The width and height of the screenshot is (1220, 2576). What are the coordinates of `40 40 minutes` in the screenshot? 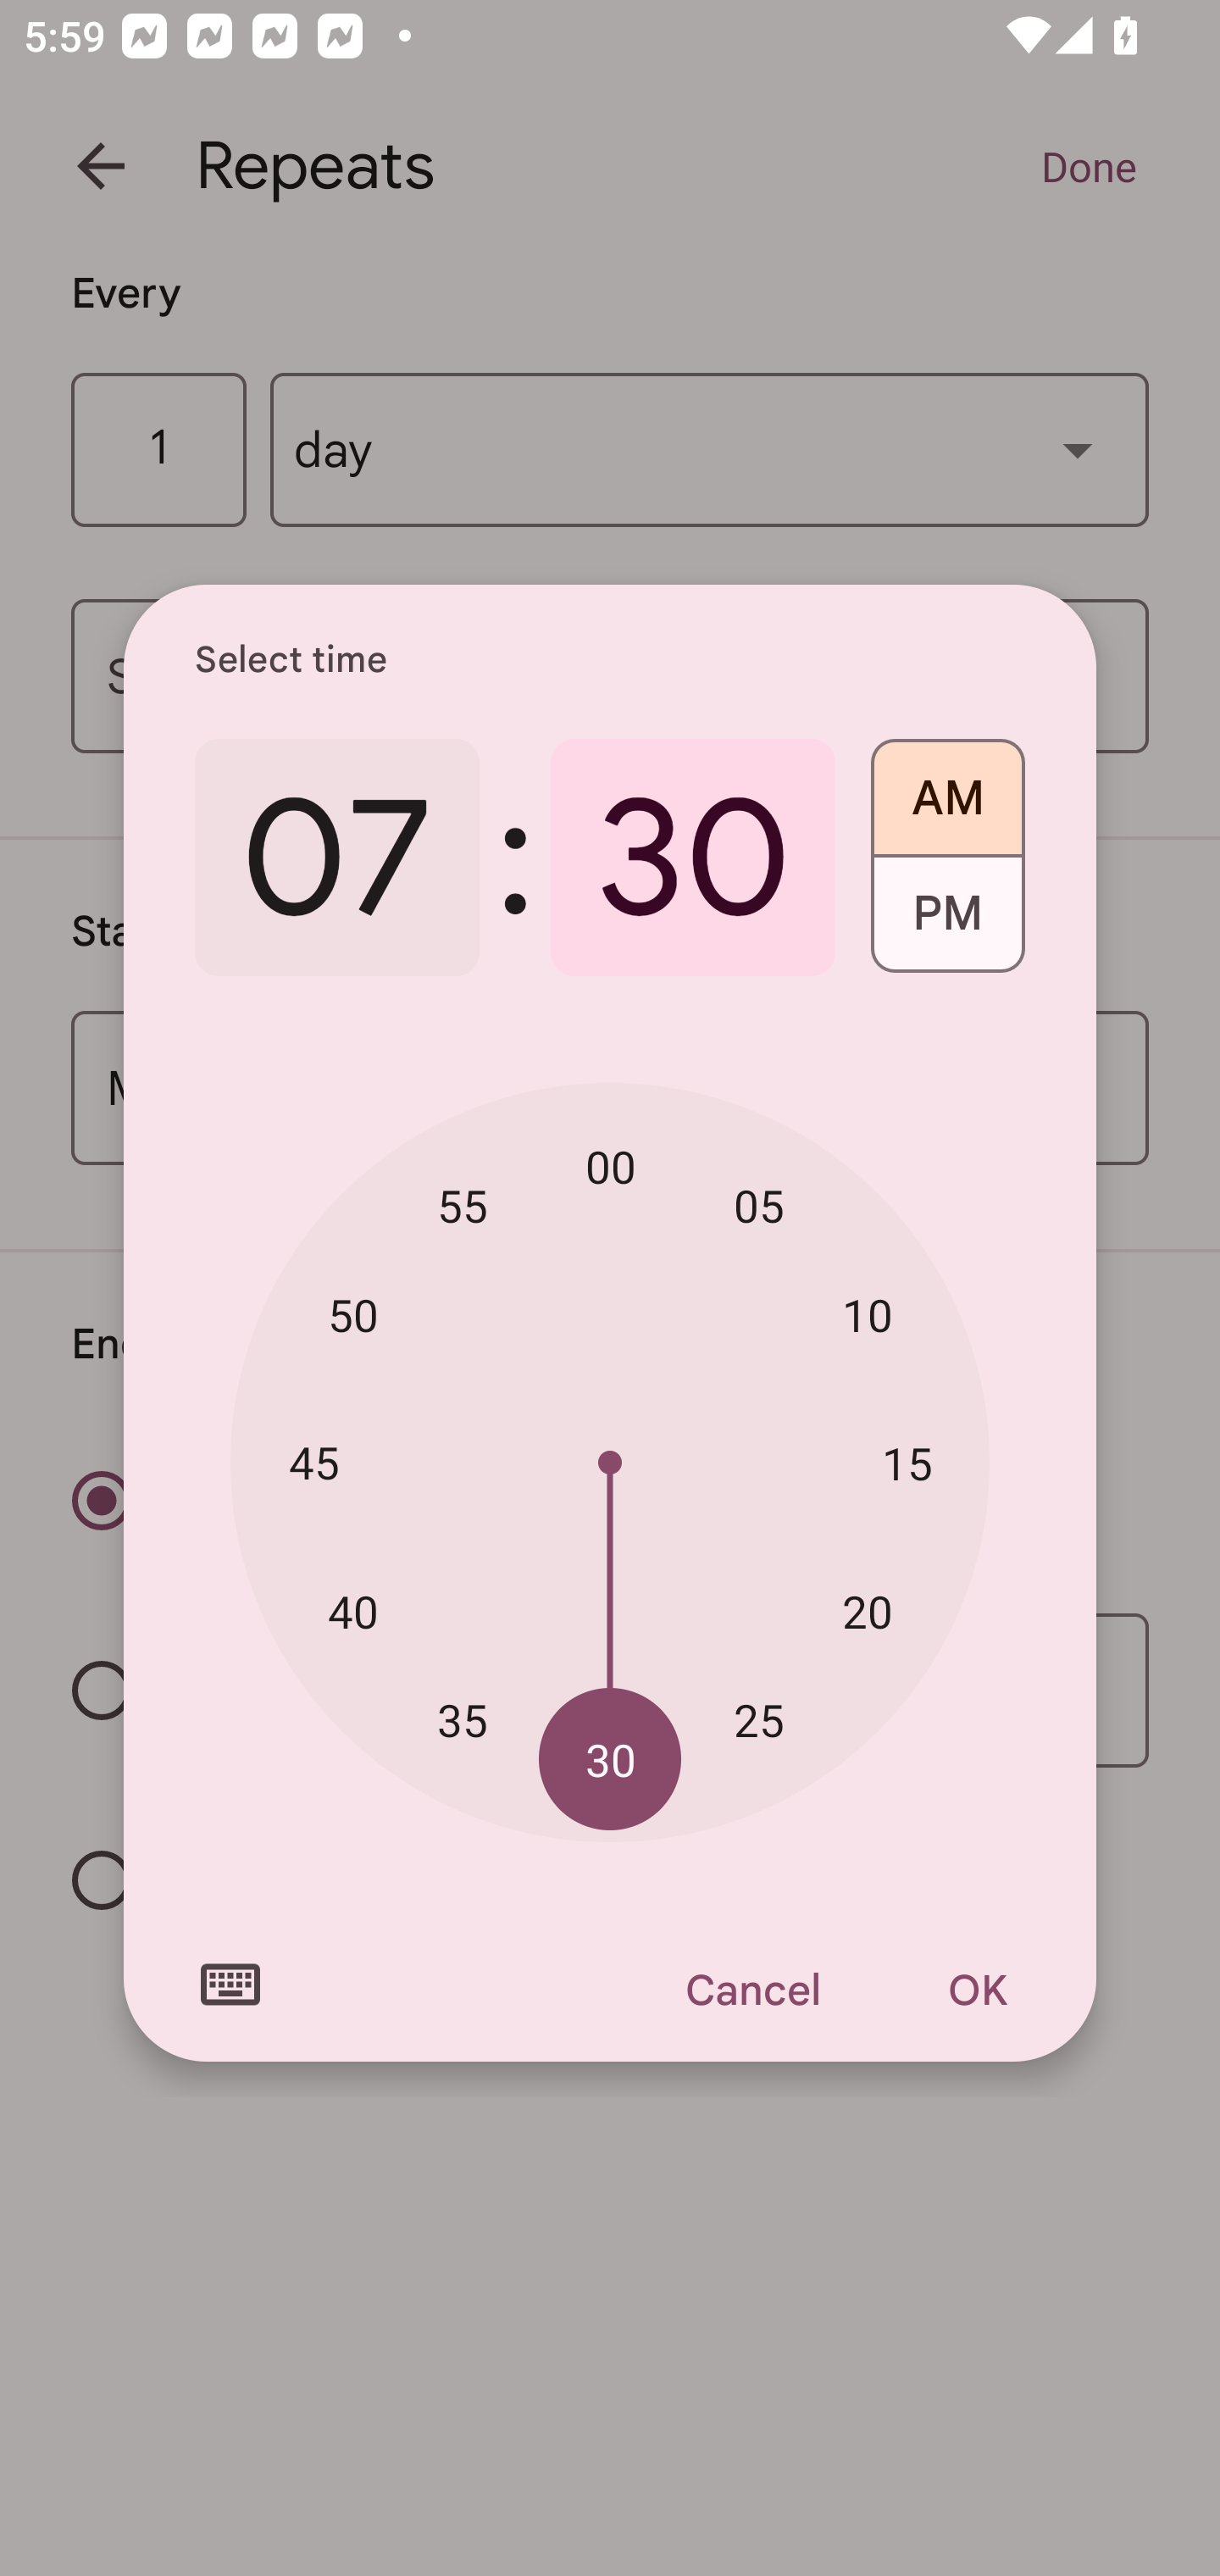 It's located at (352, 1611).